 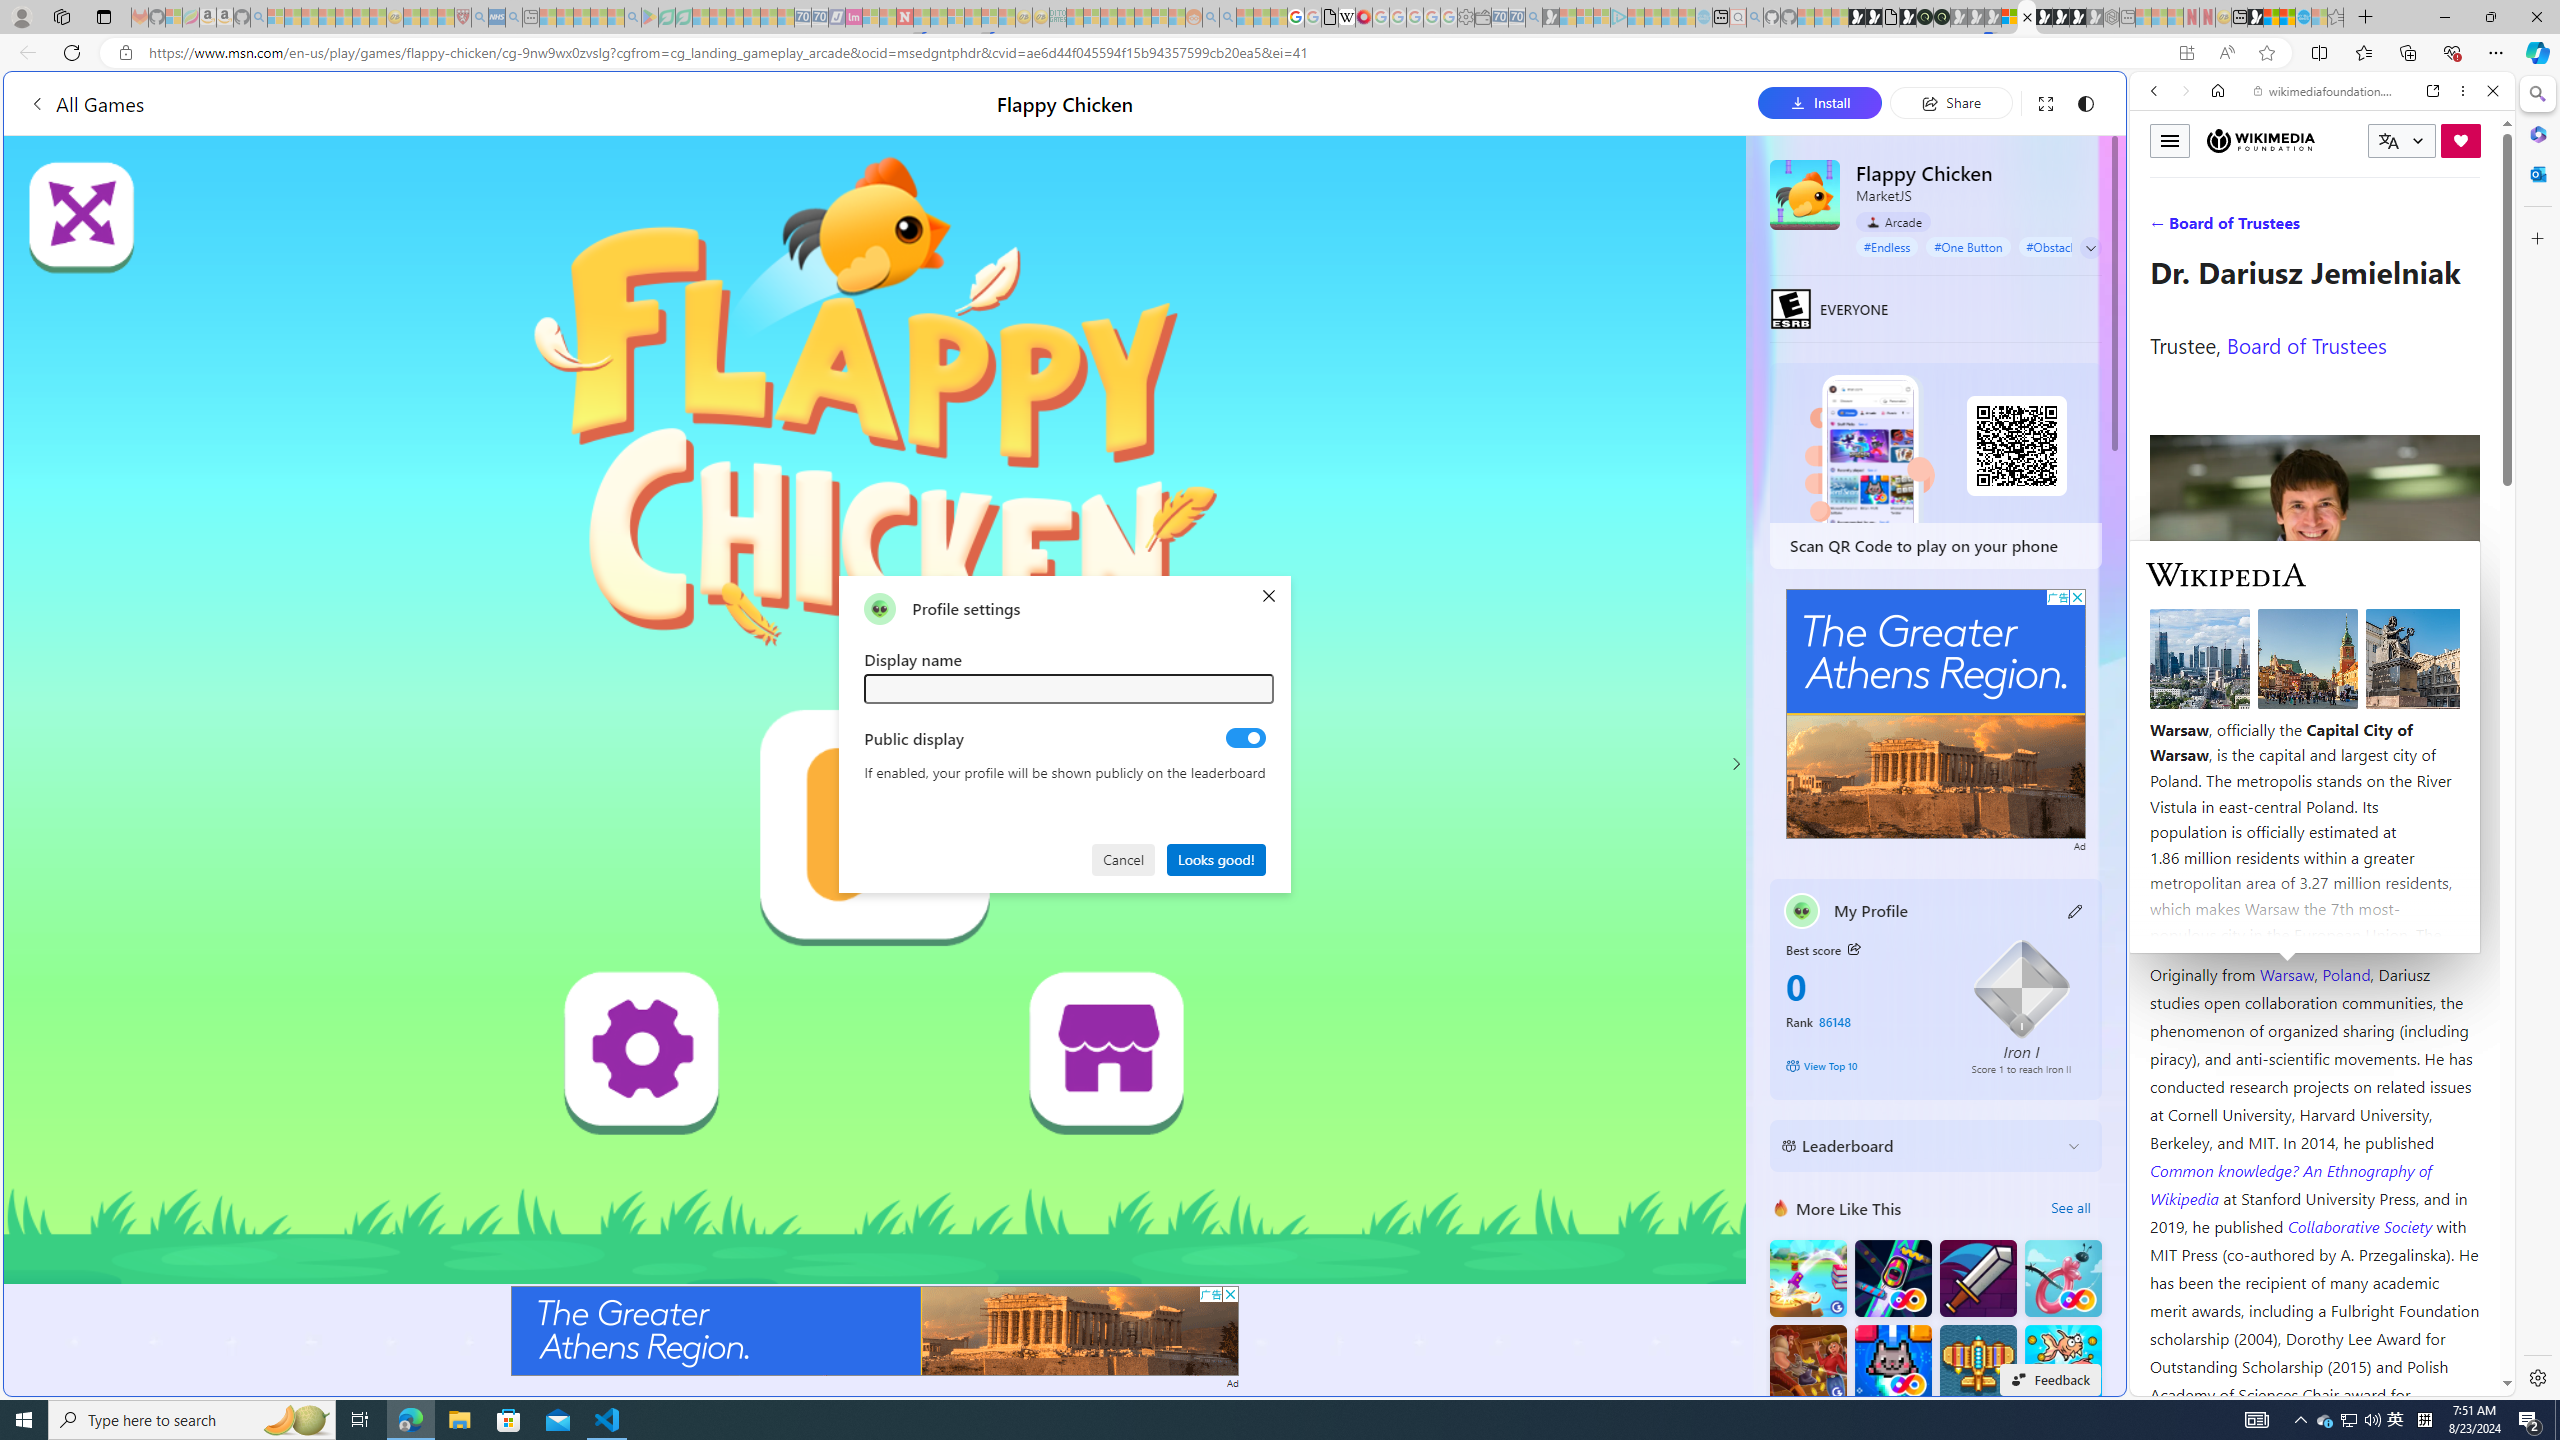 What do you see at coordinates (2287, 228) in the screenshot?
I see `Search Filter, VIDEOS` at bounding box center [2287, 228].